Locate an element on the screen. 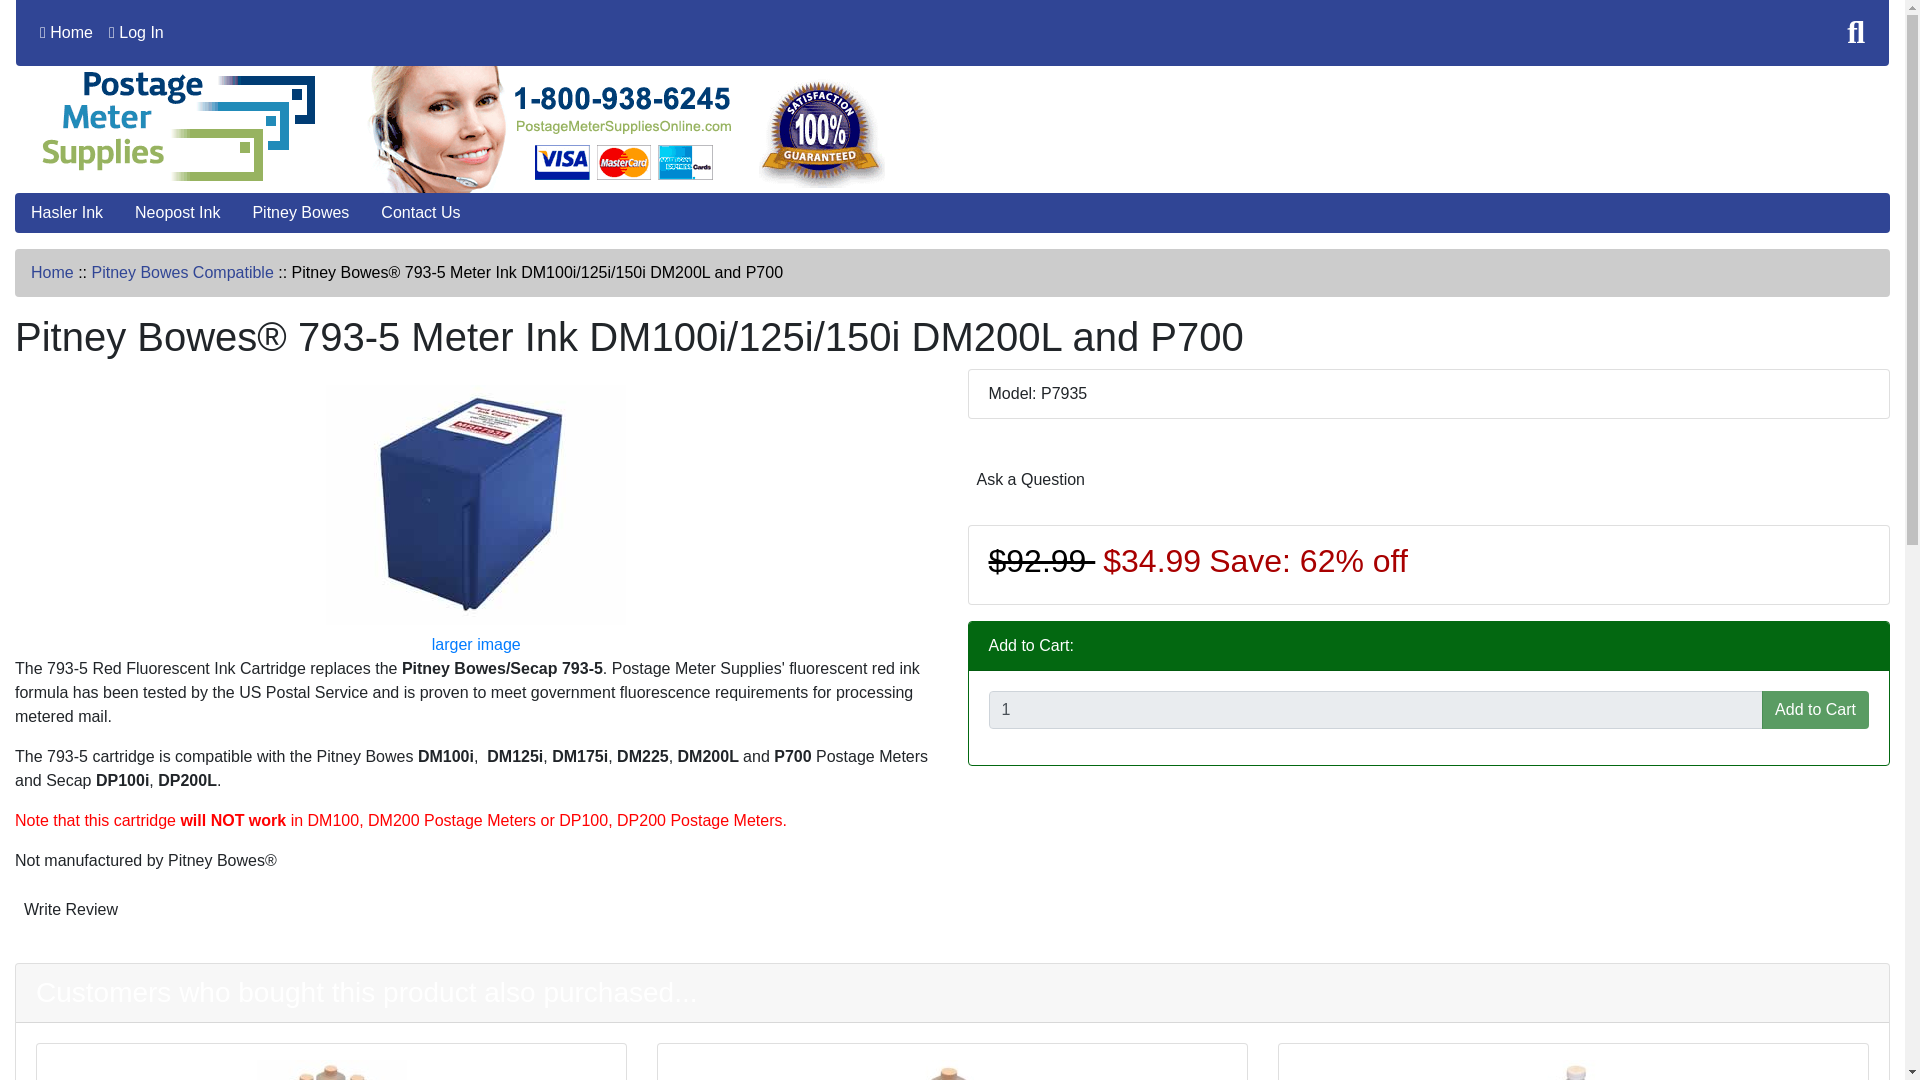  1 is located at coordinates (1375, 710).